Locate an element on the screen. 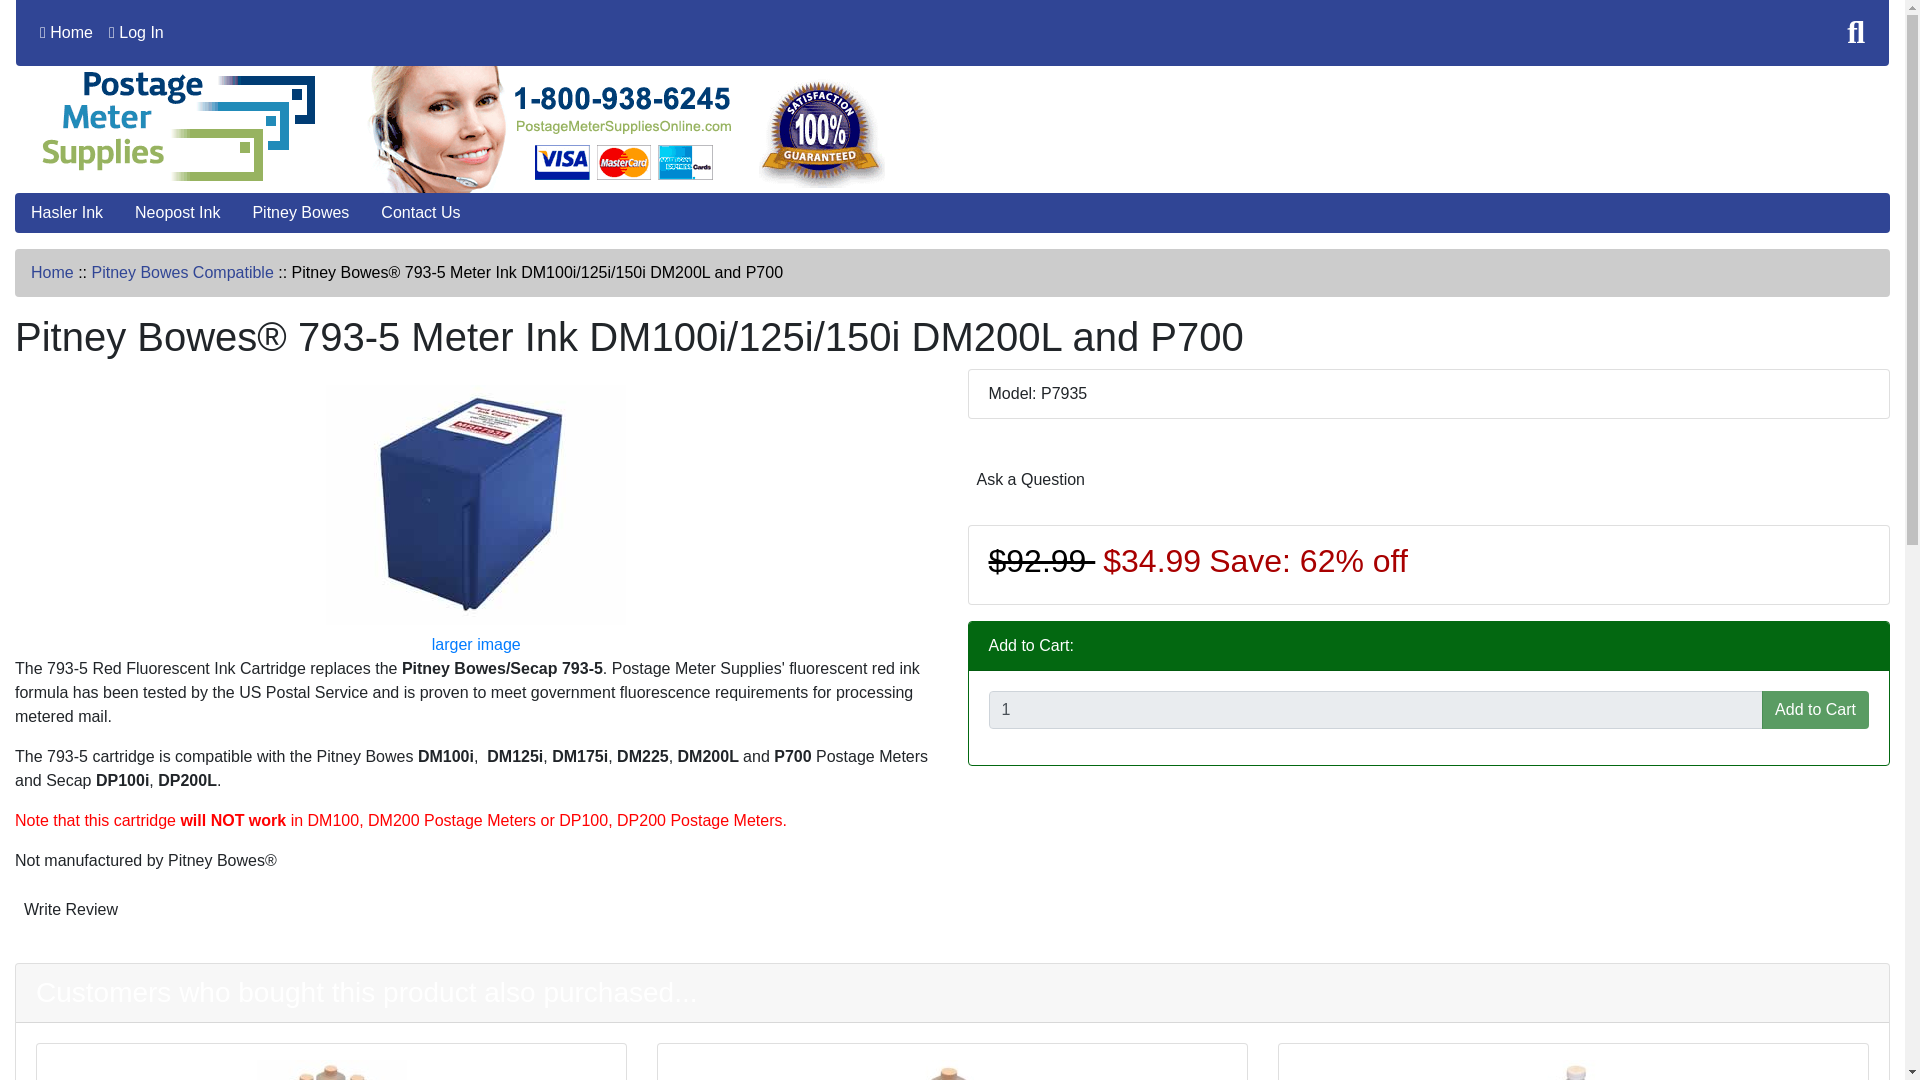  1 is located at coordinates (1375, 710).